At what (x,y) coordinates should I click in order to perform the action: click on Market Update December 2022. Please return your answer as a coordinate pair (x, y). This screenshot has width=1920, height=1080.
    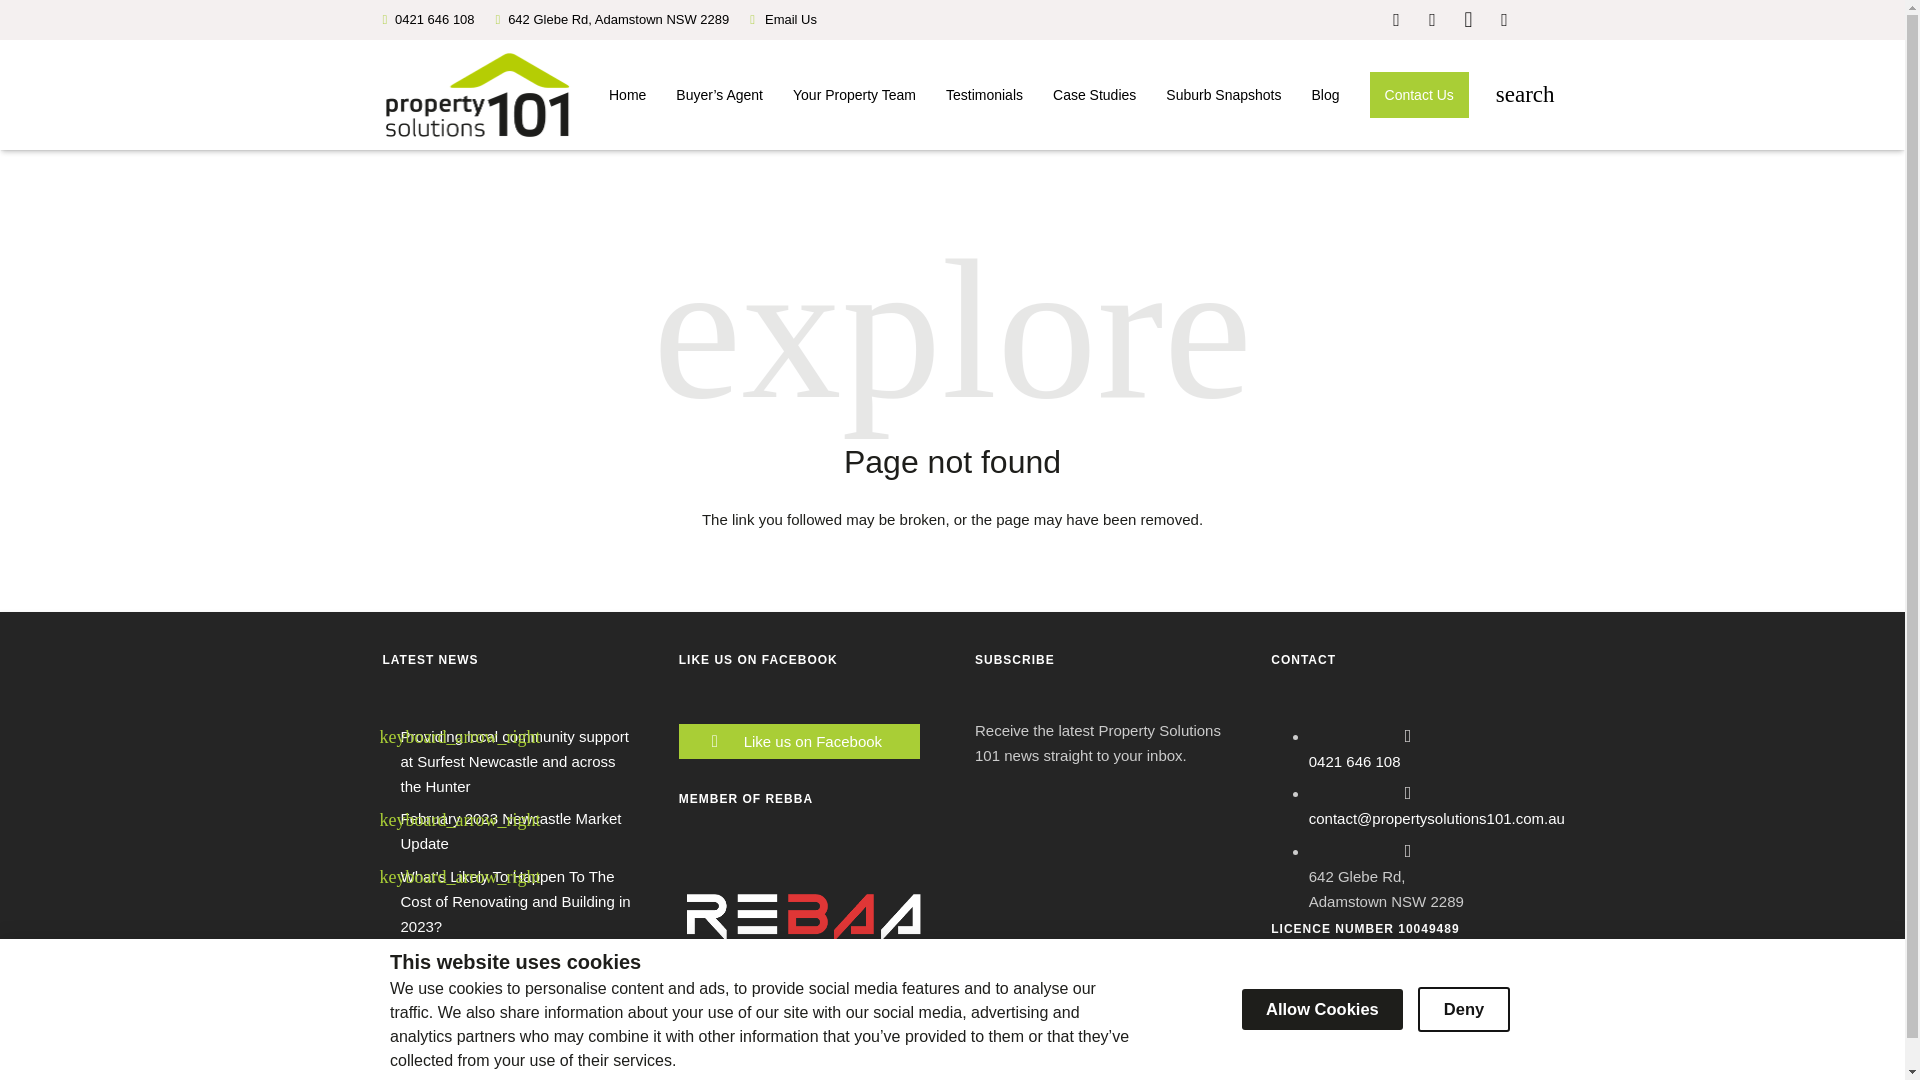
    Looking at the image, I should click on (504, 991).